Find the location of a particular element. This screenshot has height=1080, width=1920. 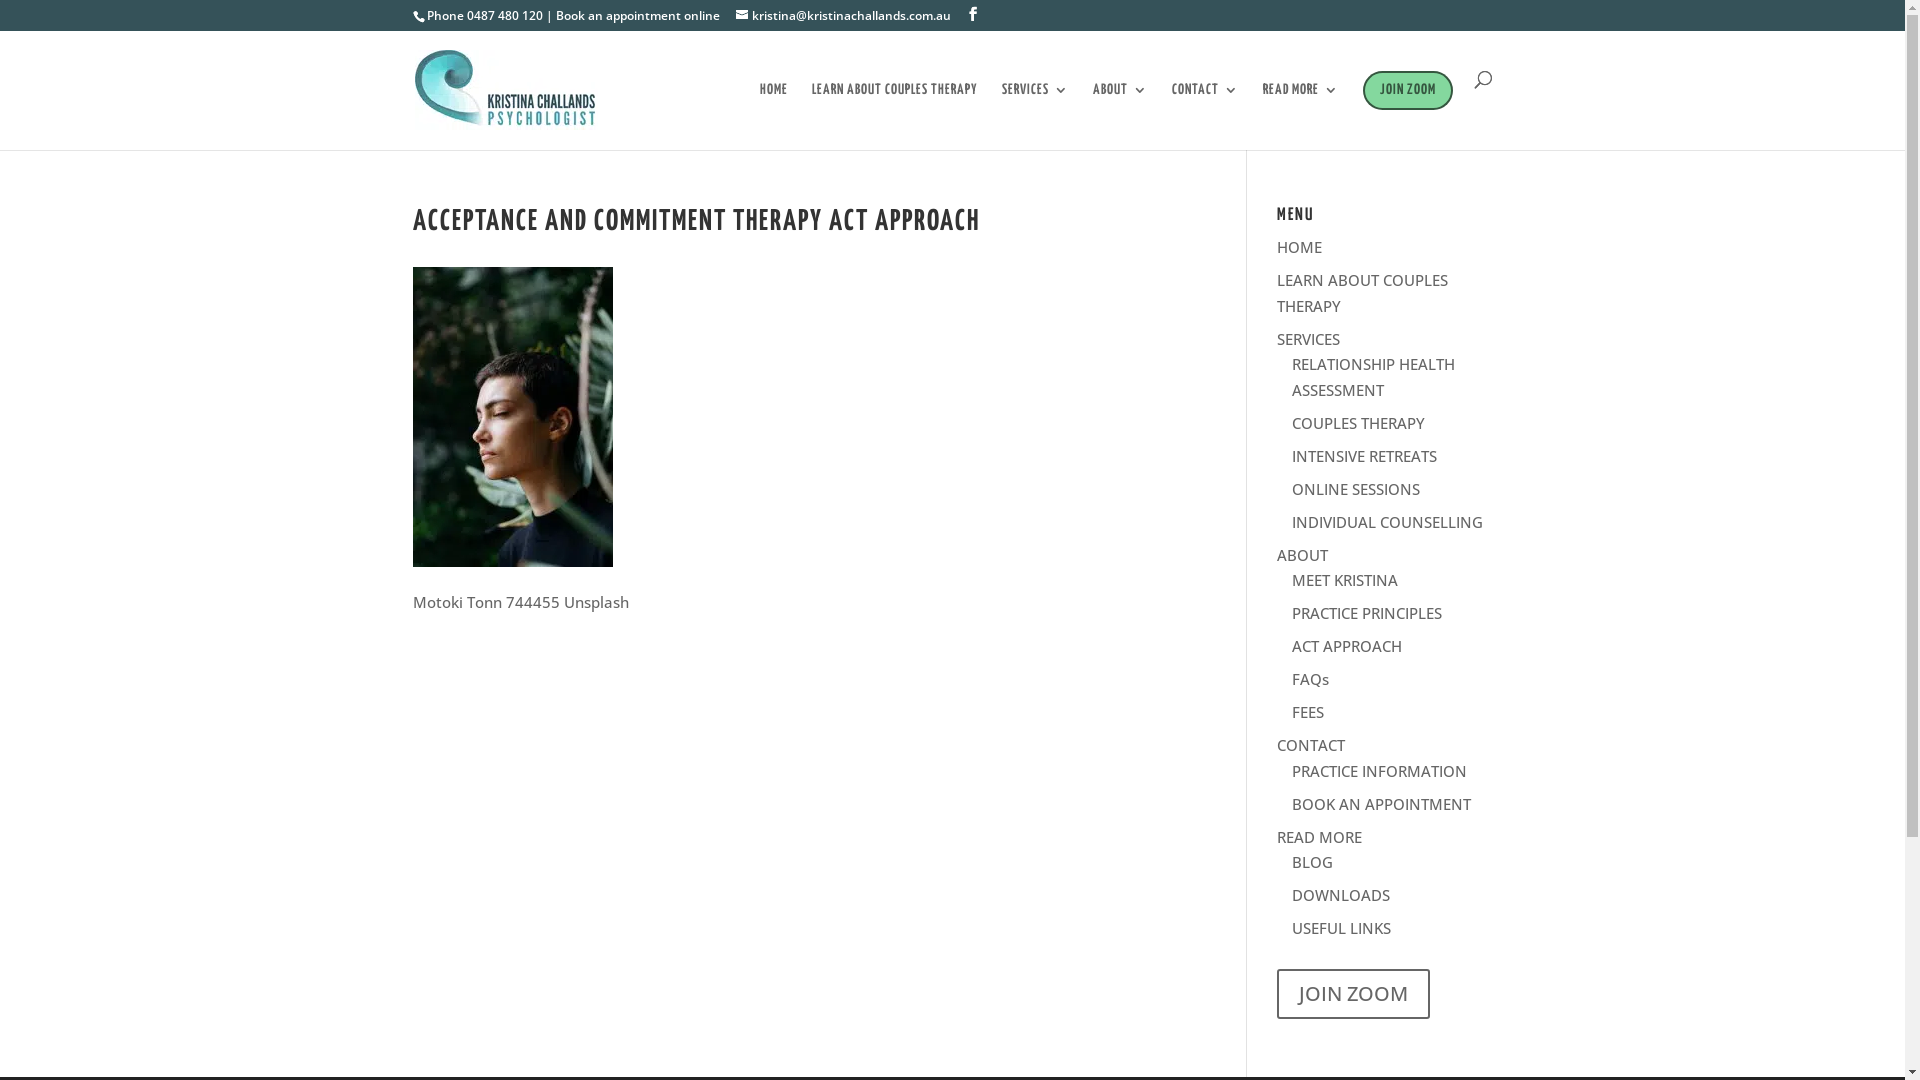

JOIN ZOOM is located at coordinates (1354, 995).